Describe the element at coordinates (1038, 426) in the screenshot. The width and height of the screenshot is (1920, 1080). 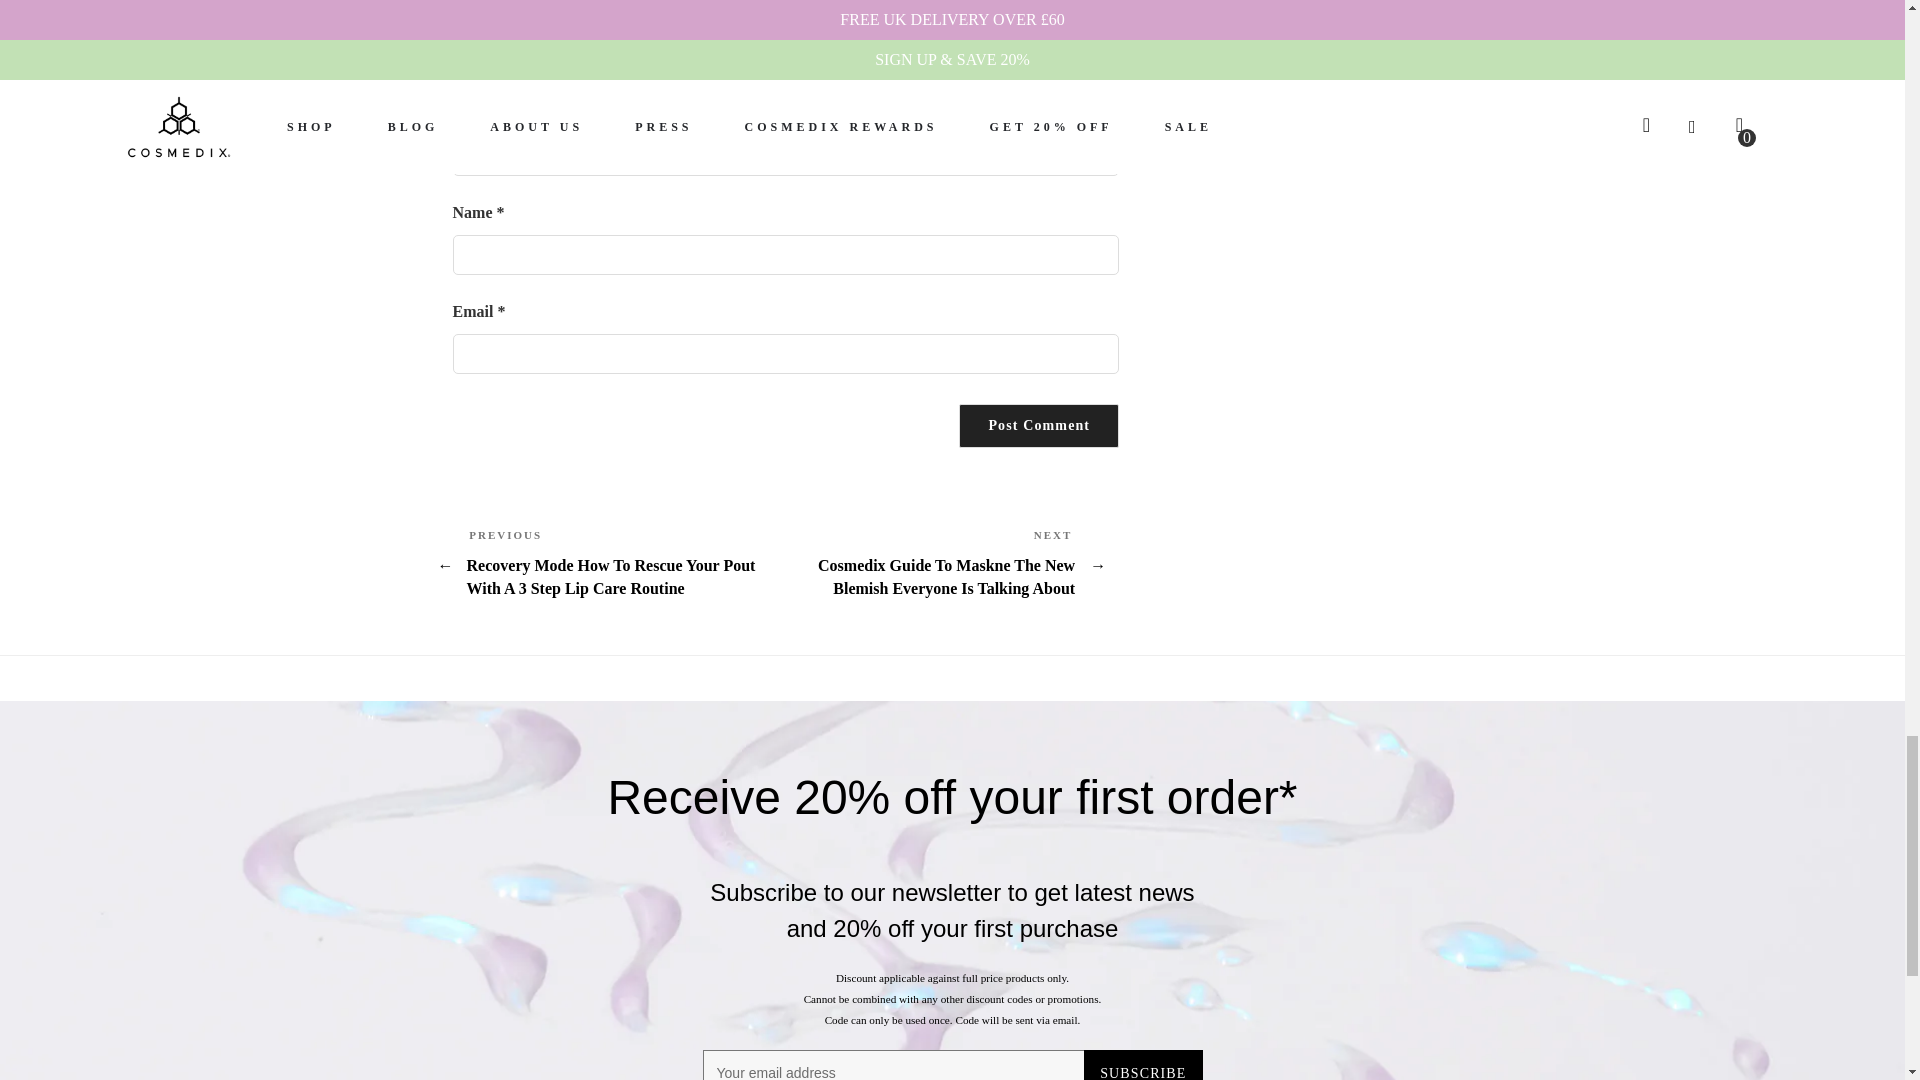
I see `Post comment` at that location.